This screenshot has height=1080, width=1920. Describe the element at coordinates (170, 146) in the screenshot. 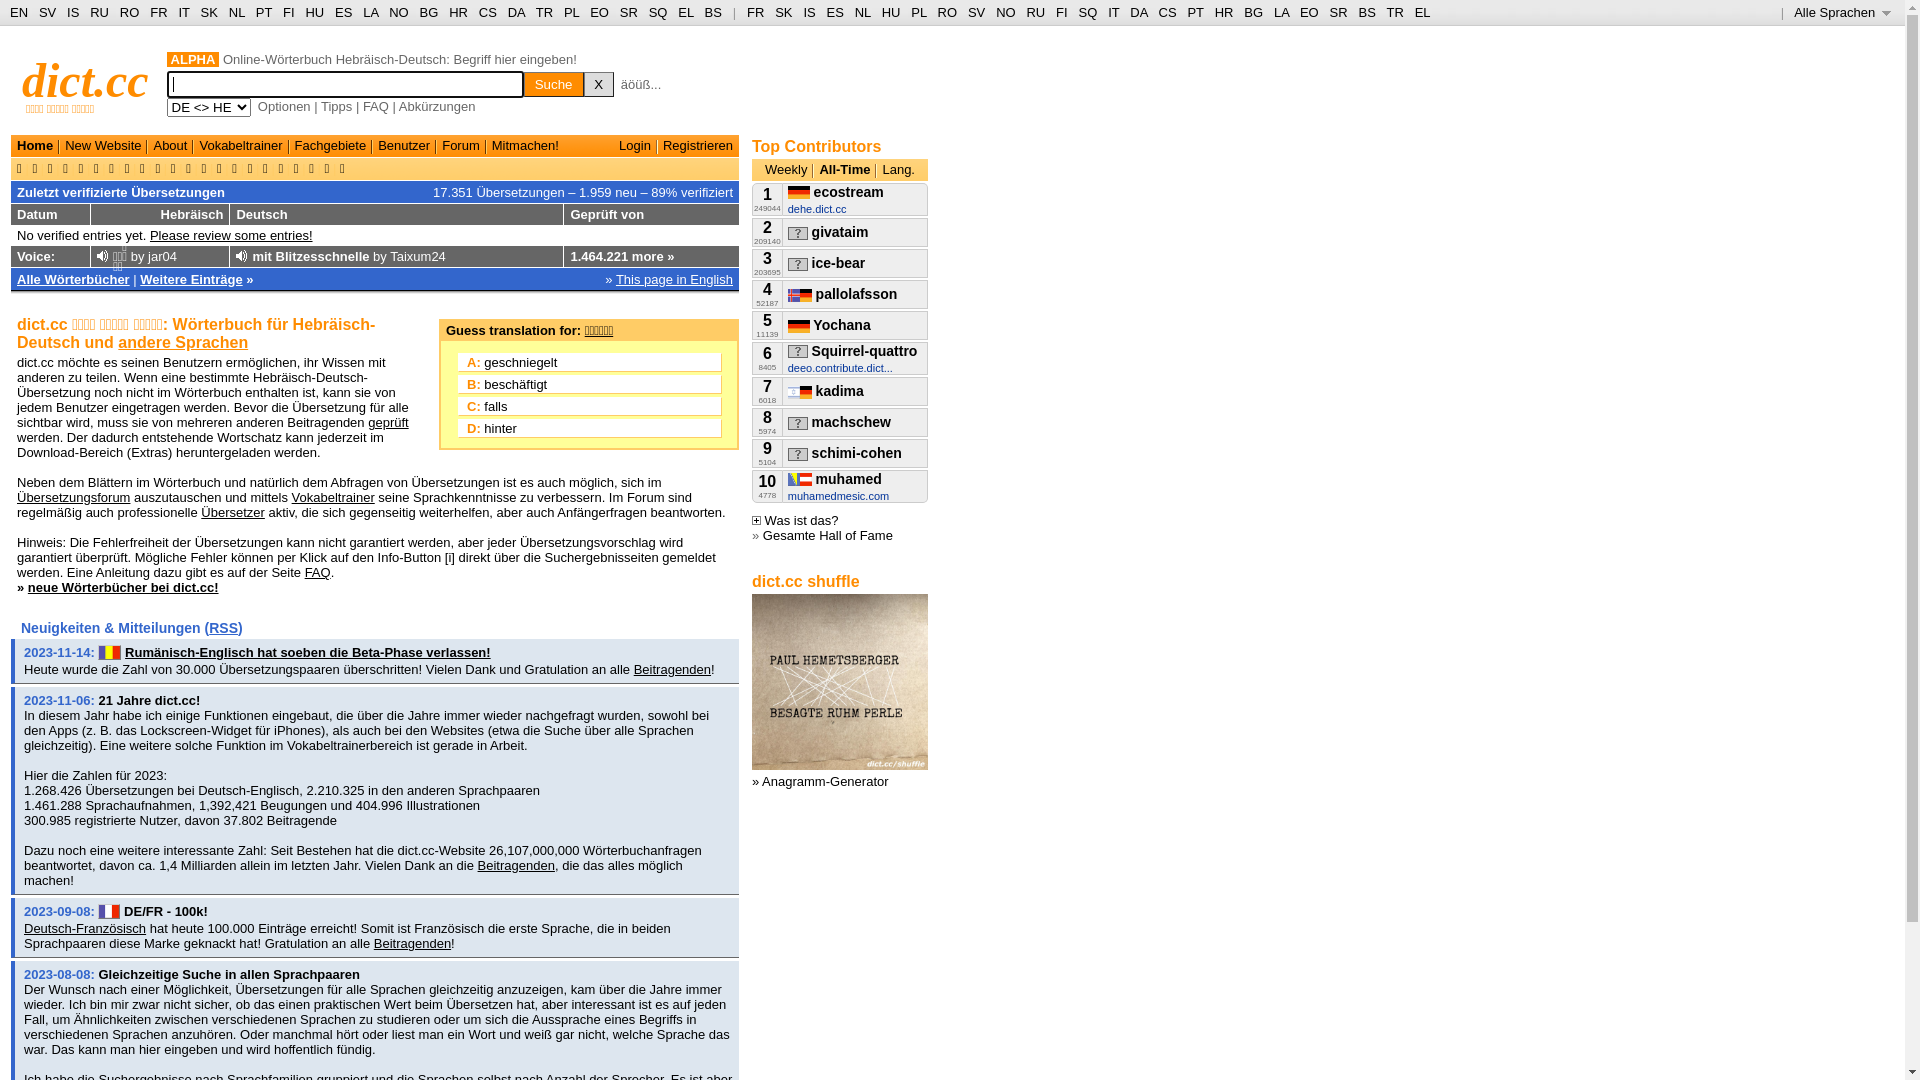

I see `About` at that location.